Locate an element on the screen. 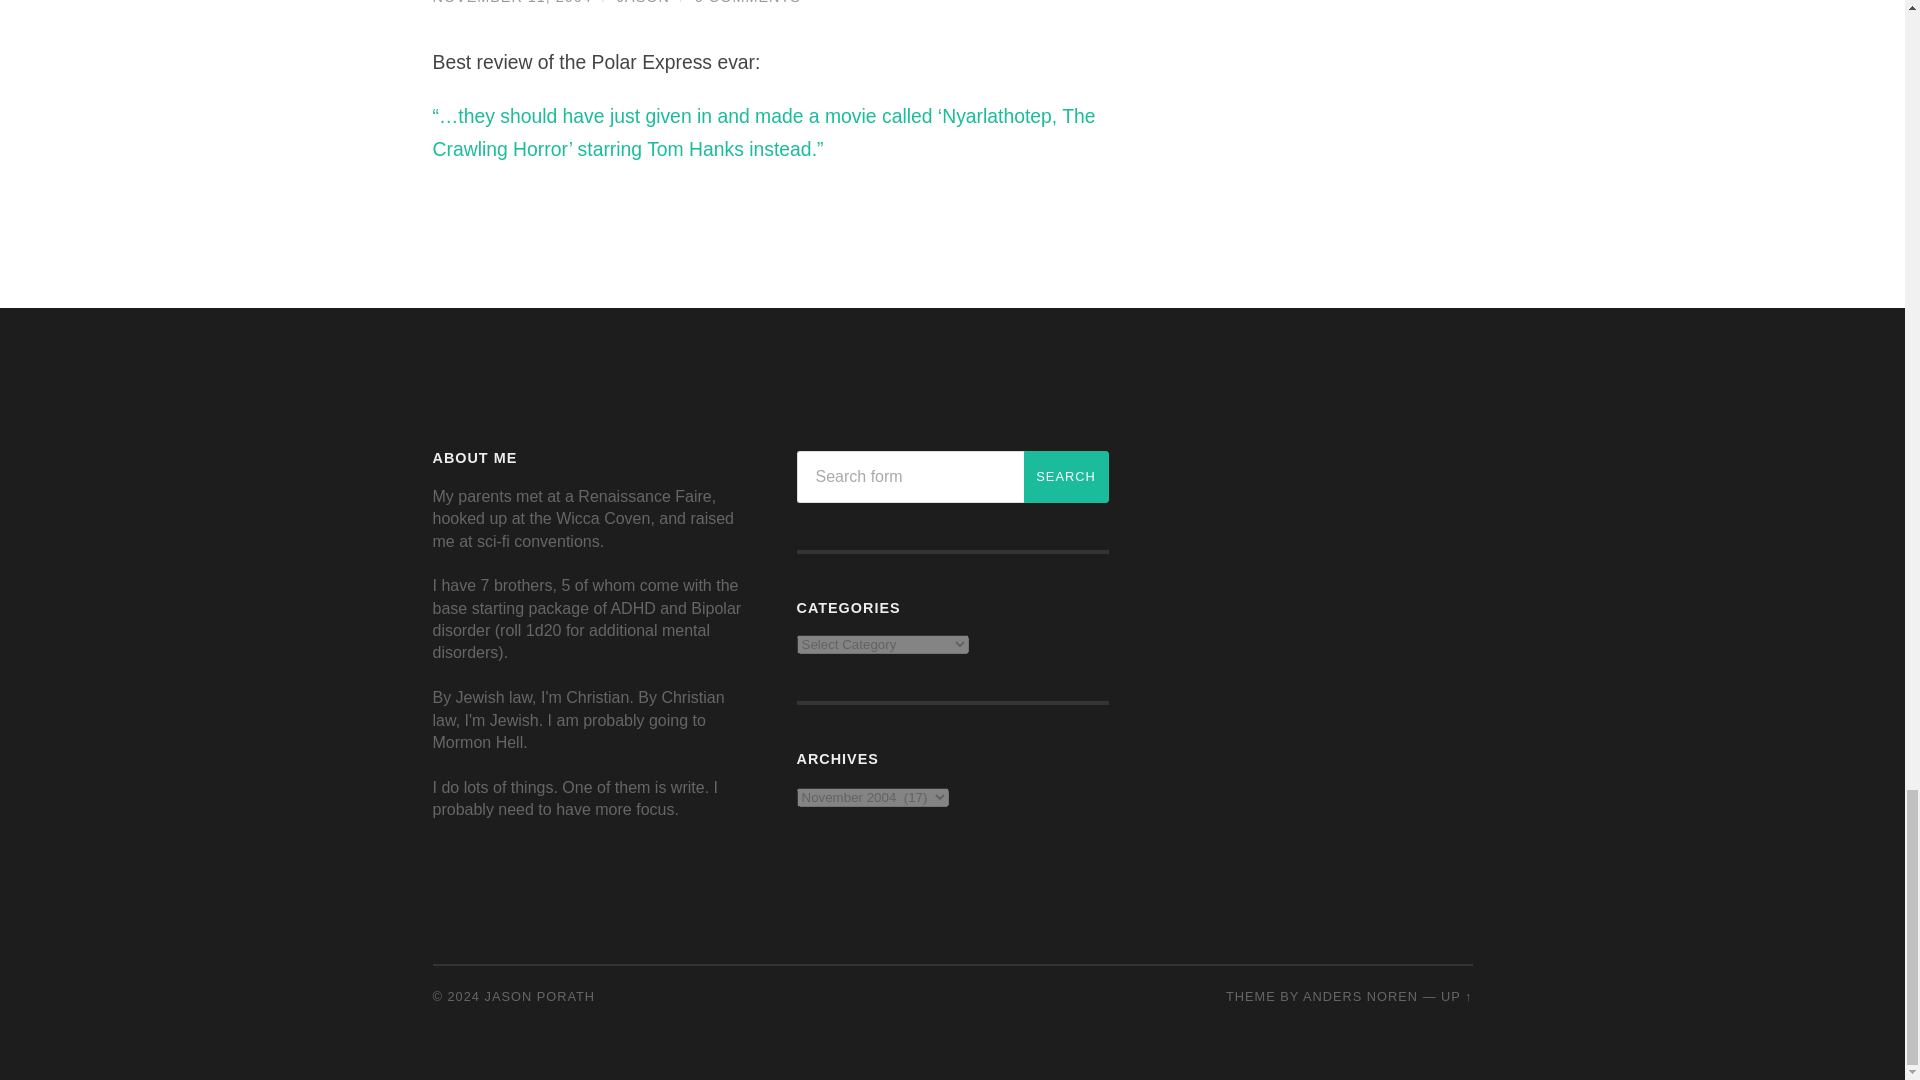 Image resolution: width=1920 pixels, height=1080 pixels. JASON is located at coordinates (643, 2).